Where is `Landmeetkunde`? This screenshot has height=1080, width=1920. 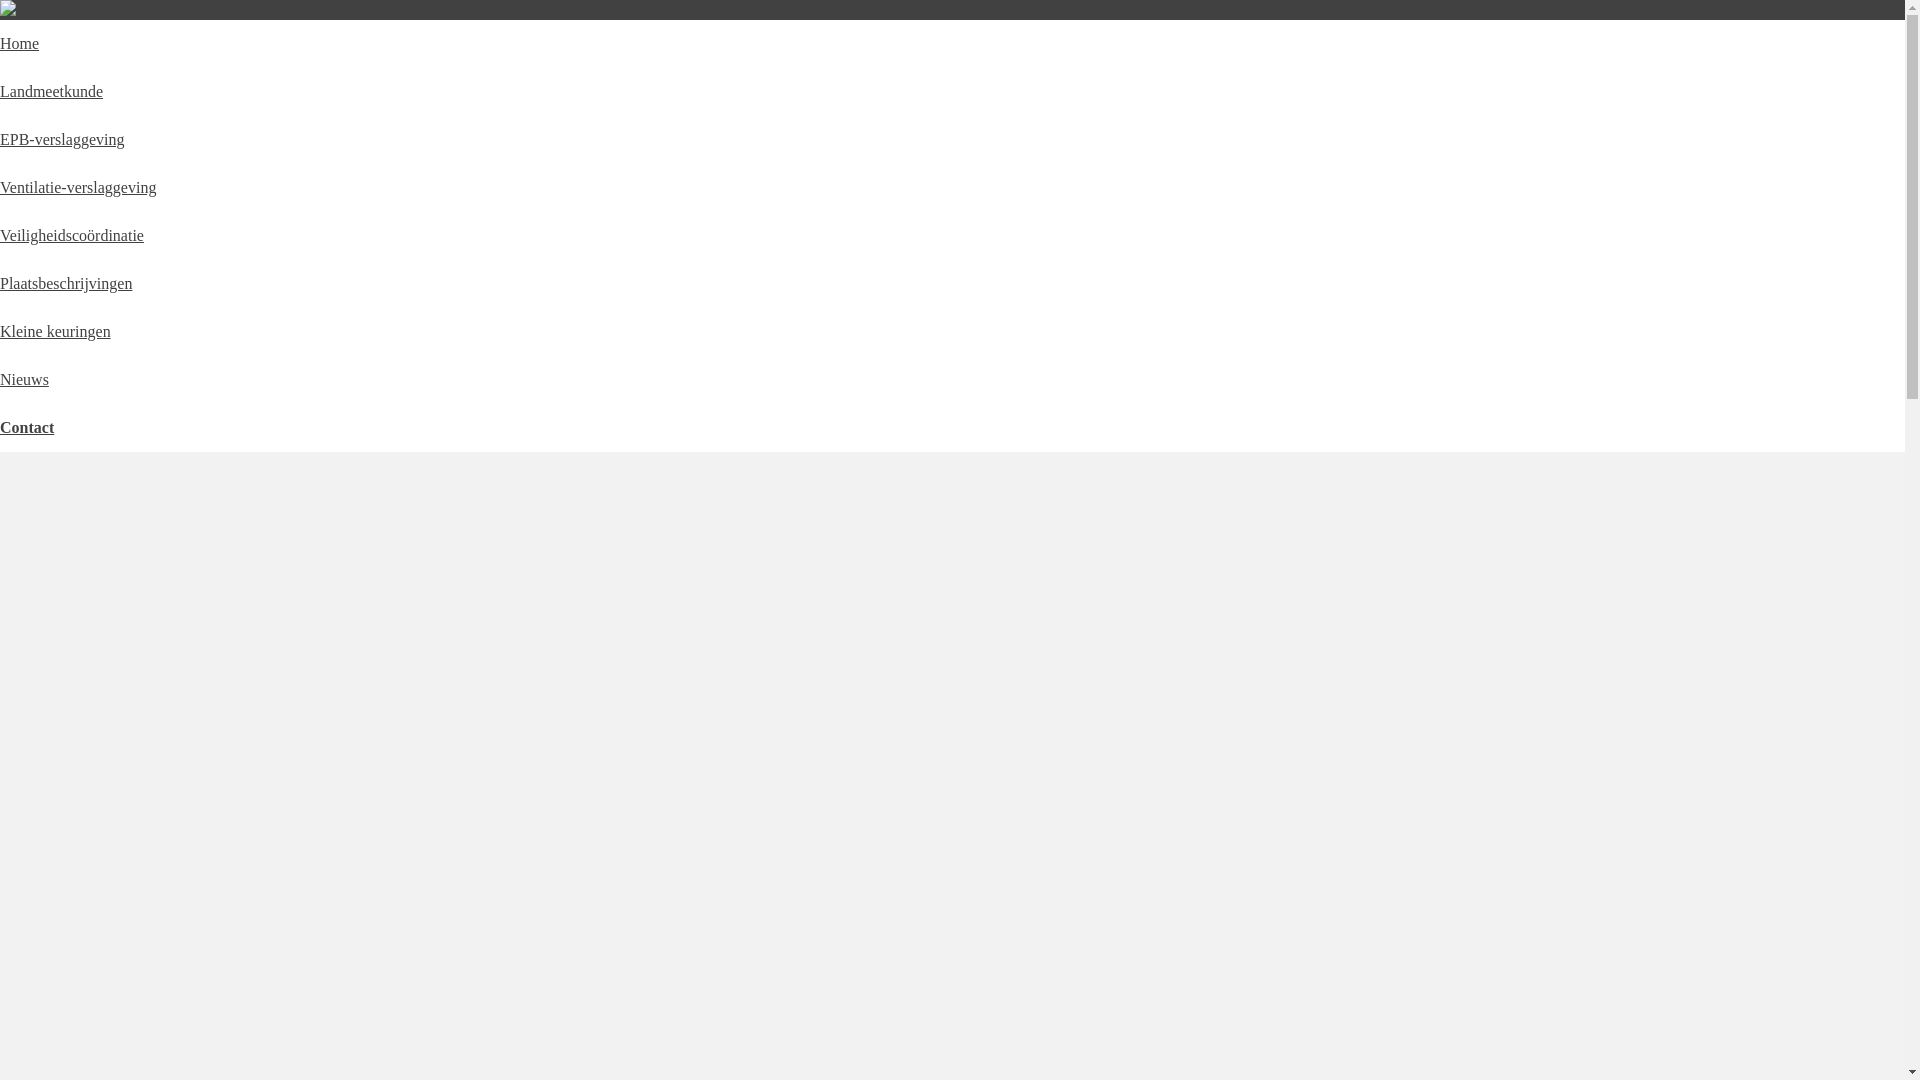
Landmeetkunde is located at coordinates (52, 92).